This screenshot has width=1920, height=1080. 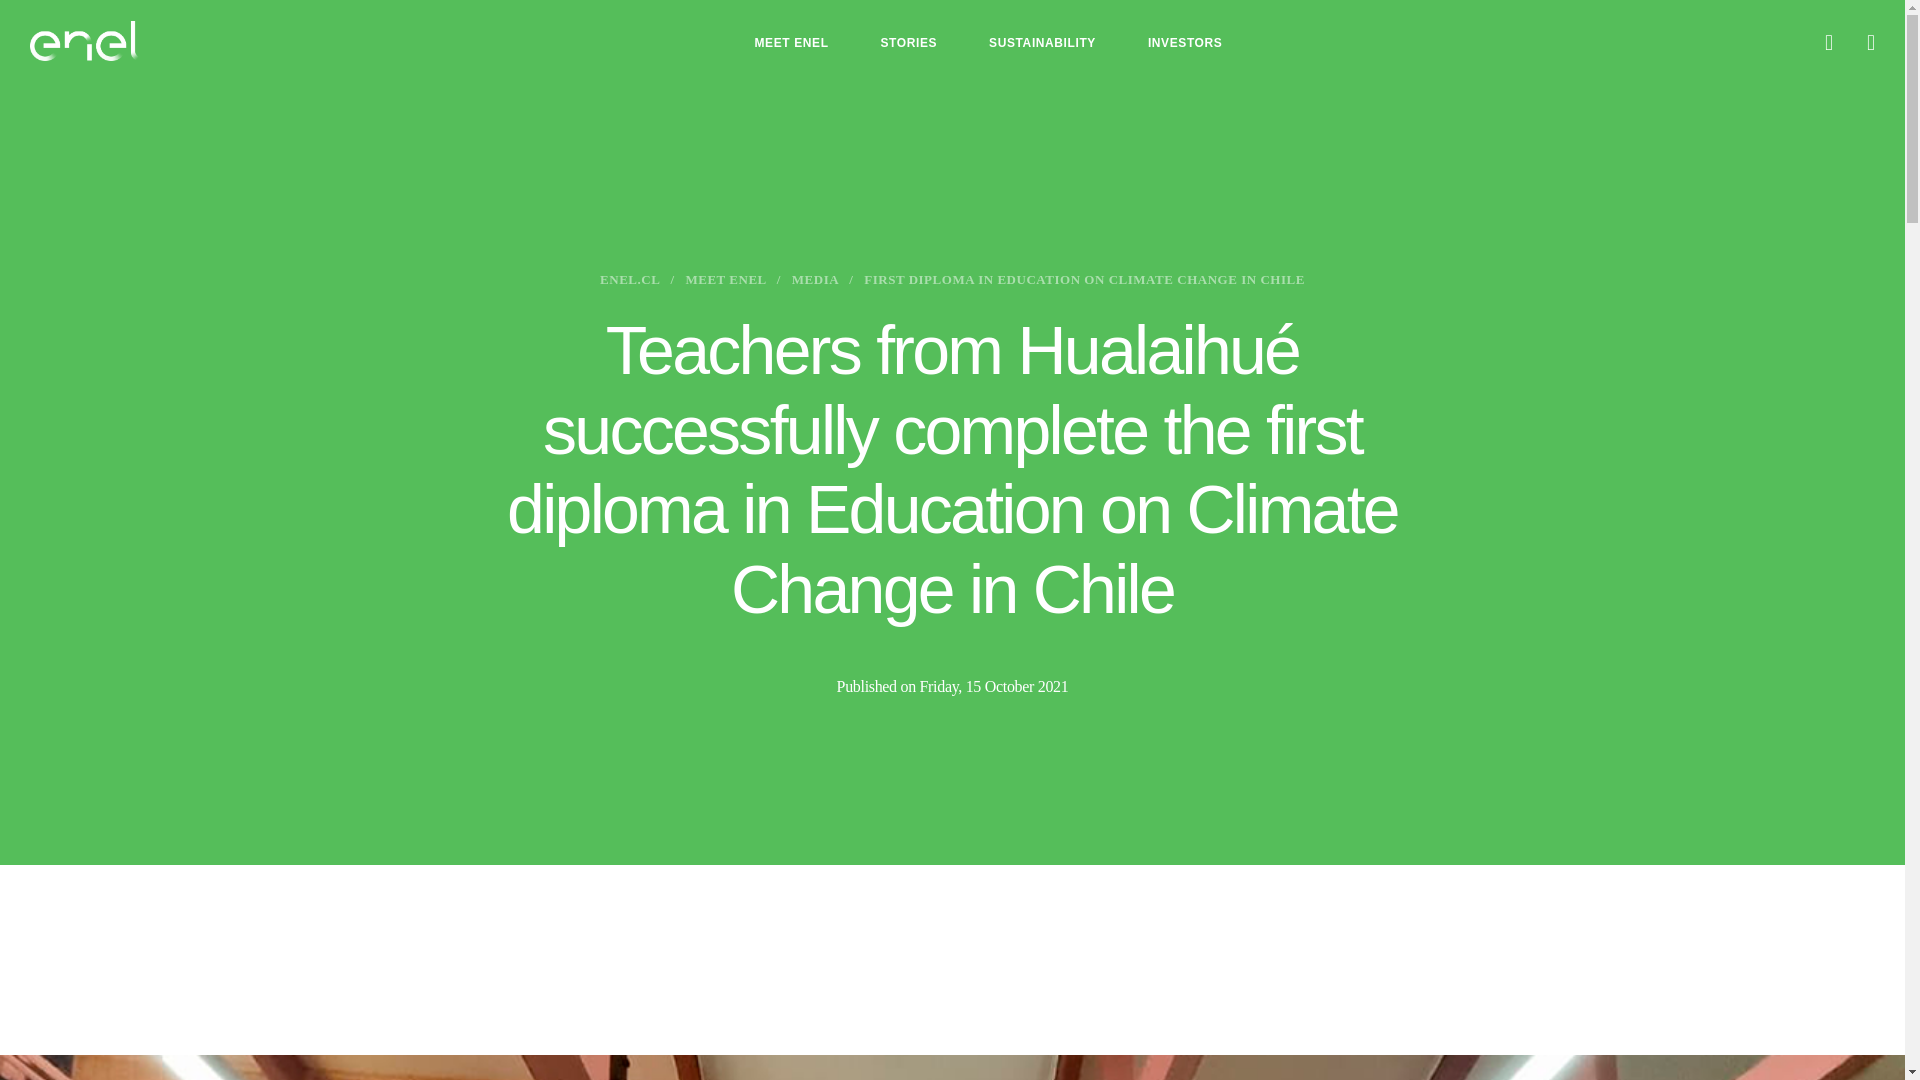 I want to click on SUSTAINABILITY, so click(x=1042, y=43).